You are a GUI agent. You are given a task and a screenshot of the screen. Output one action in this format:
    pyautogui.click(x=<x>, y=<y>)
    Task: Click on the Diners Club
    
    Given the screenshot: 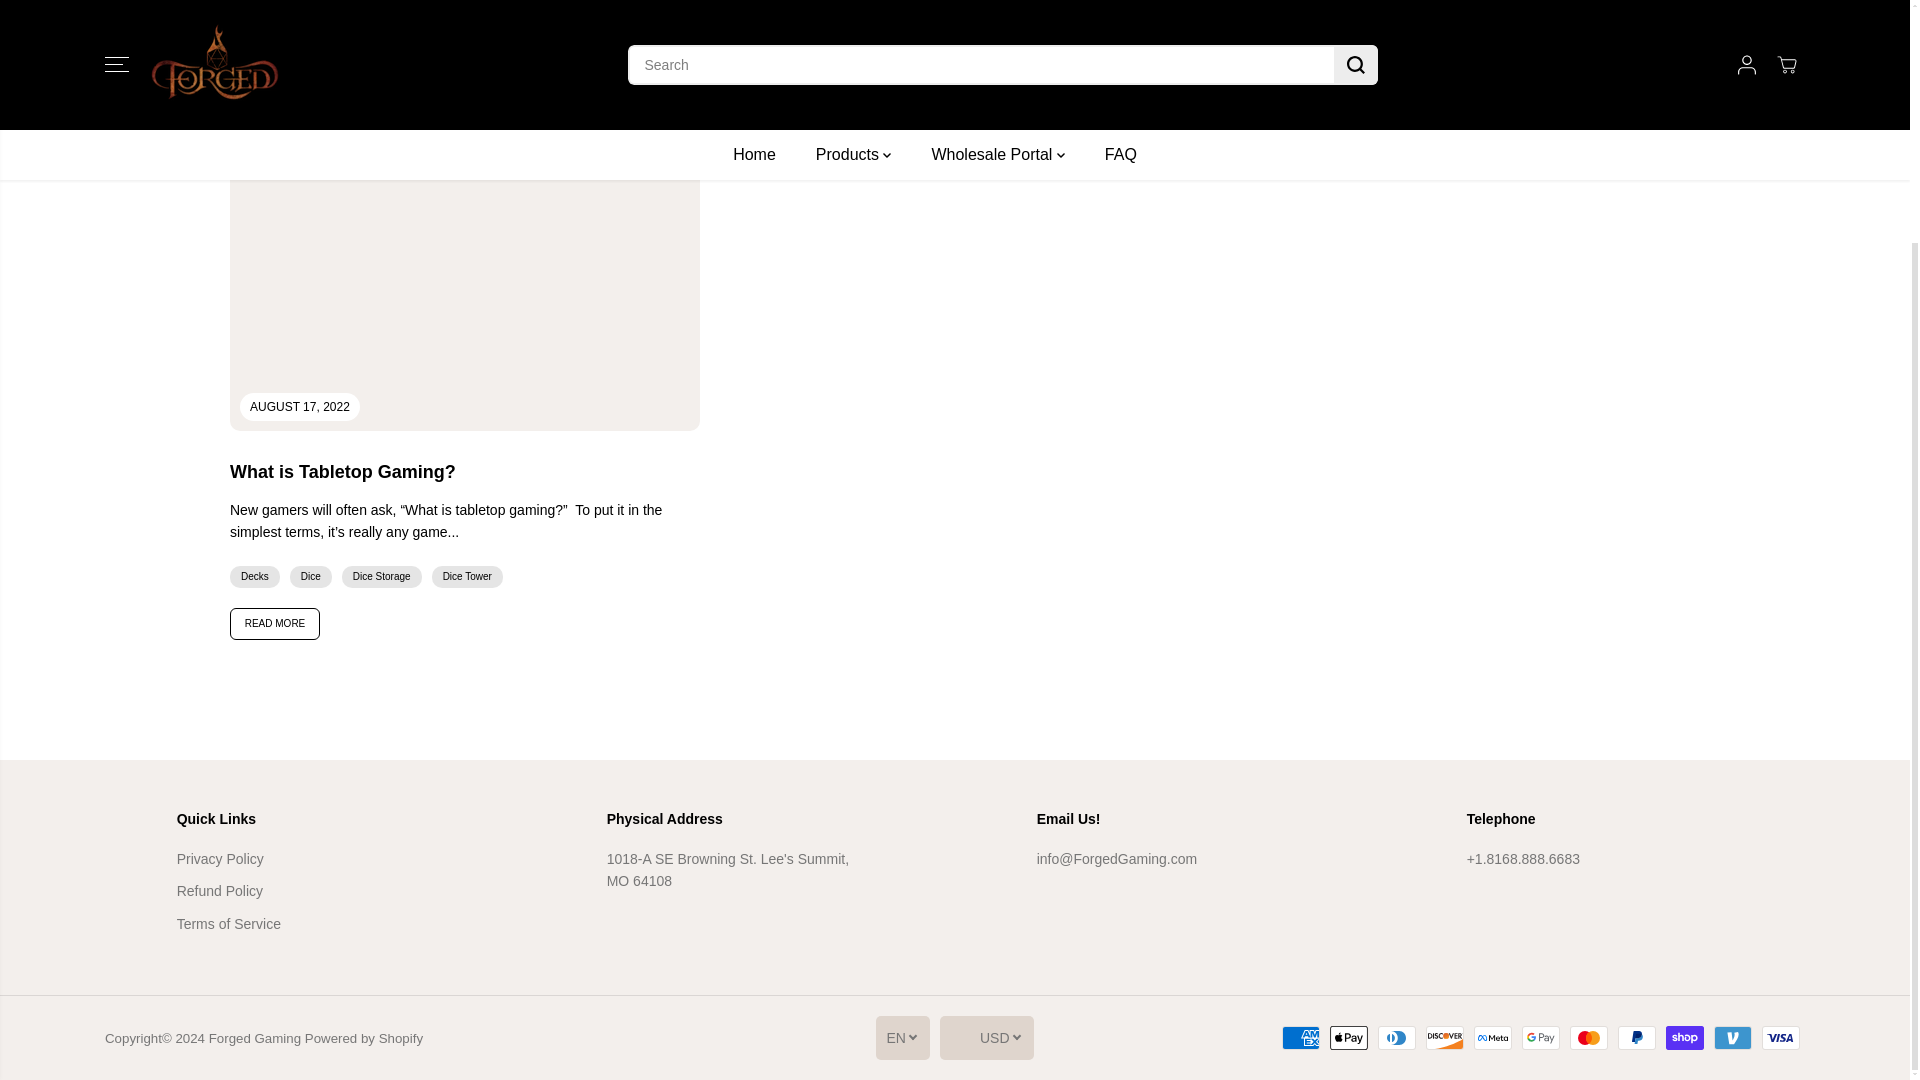 What is the action you would take?
    pyautogui.click(x=1397, y=1038)
    